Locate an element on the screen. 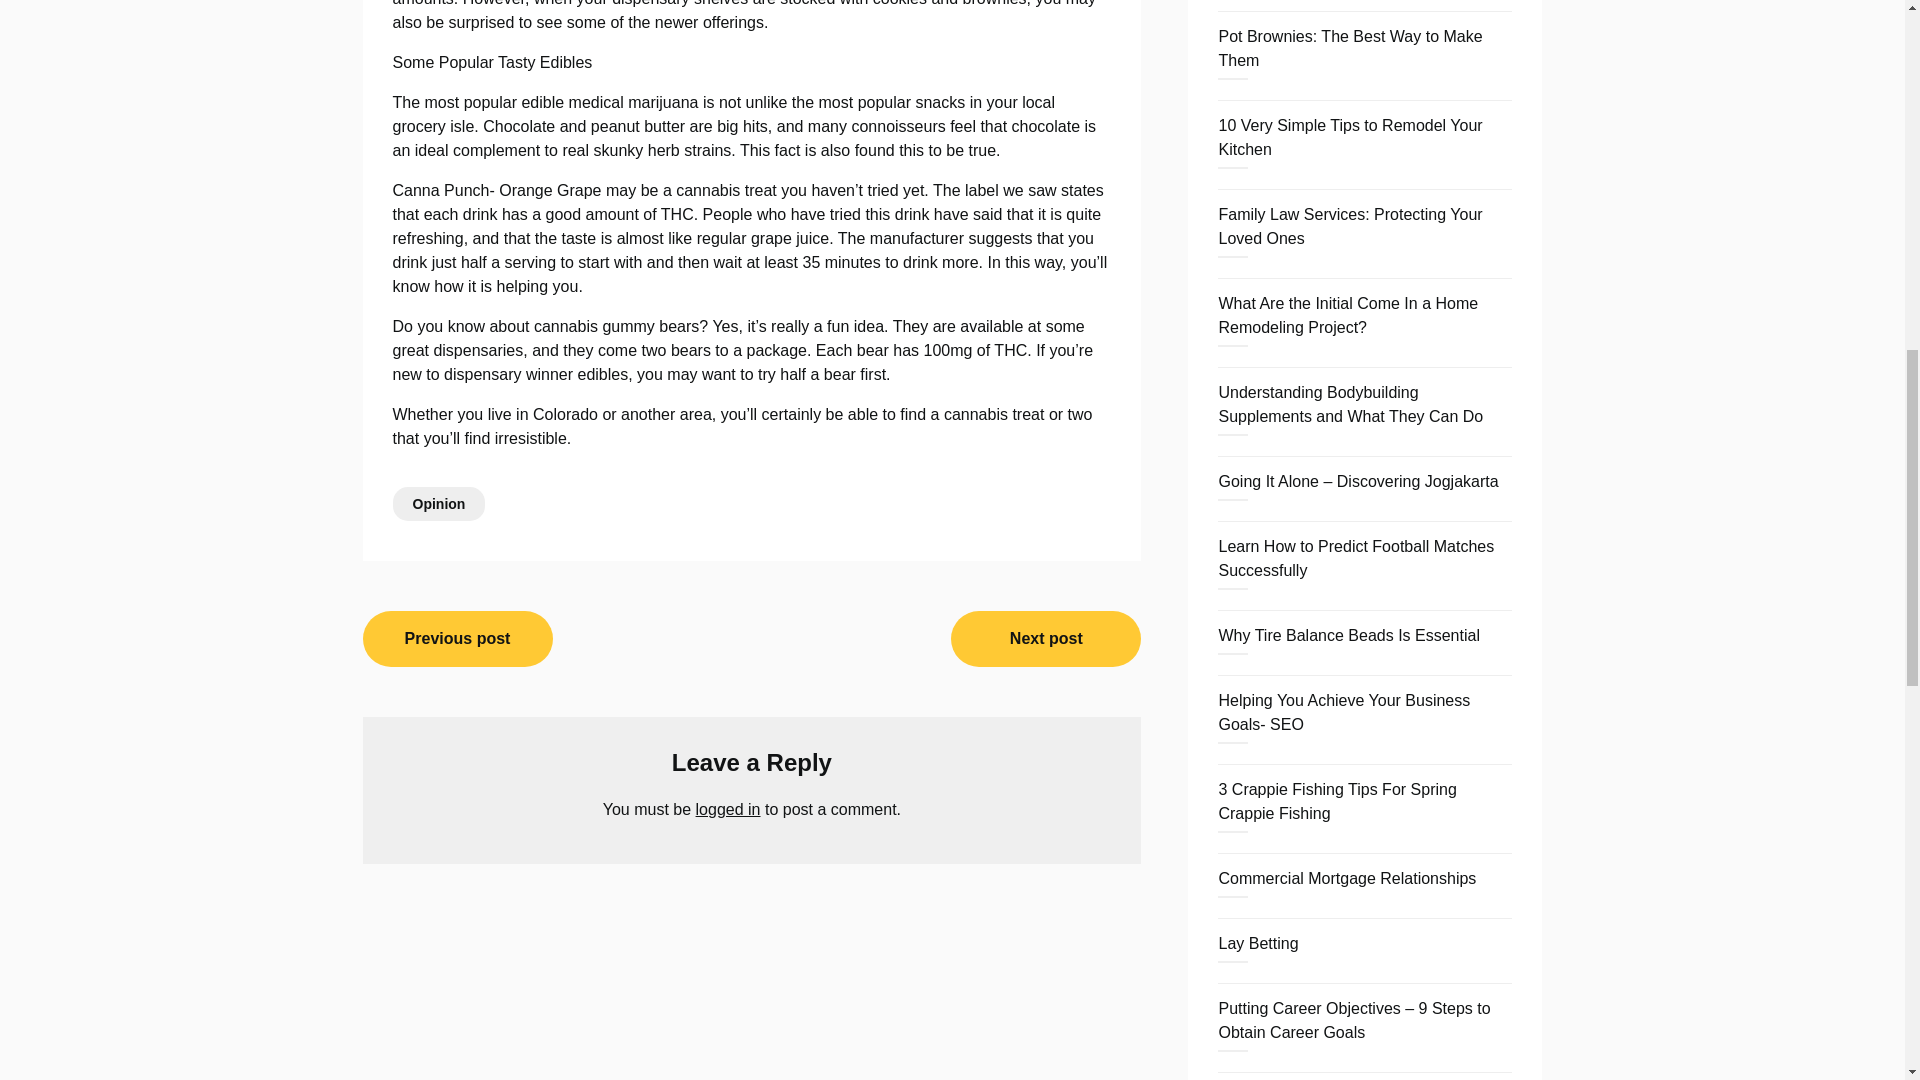  Next post is located at coordinates (1045, 639).